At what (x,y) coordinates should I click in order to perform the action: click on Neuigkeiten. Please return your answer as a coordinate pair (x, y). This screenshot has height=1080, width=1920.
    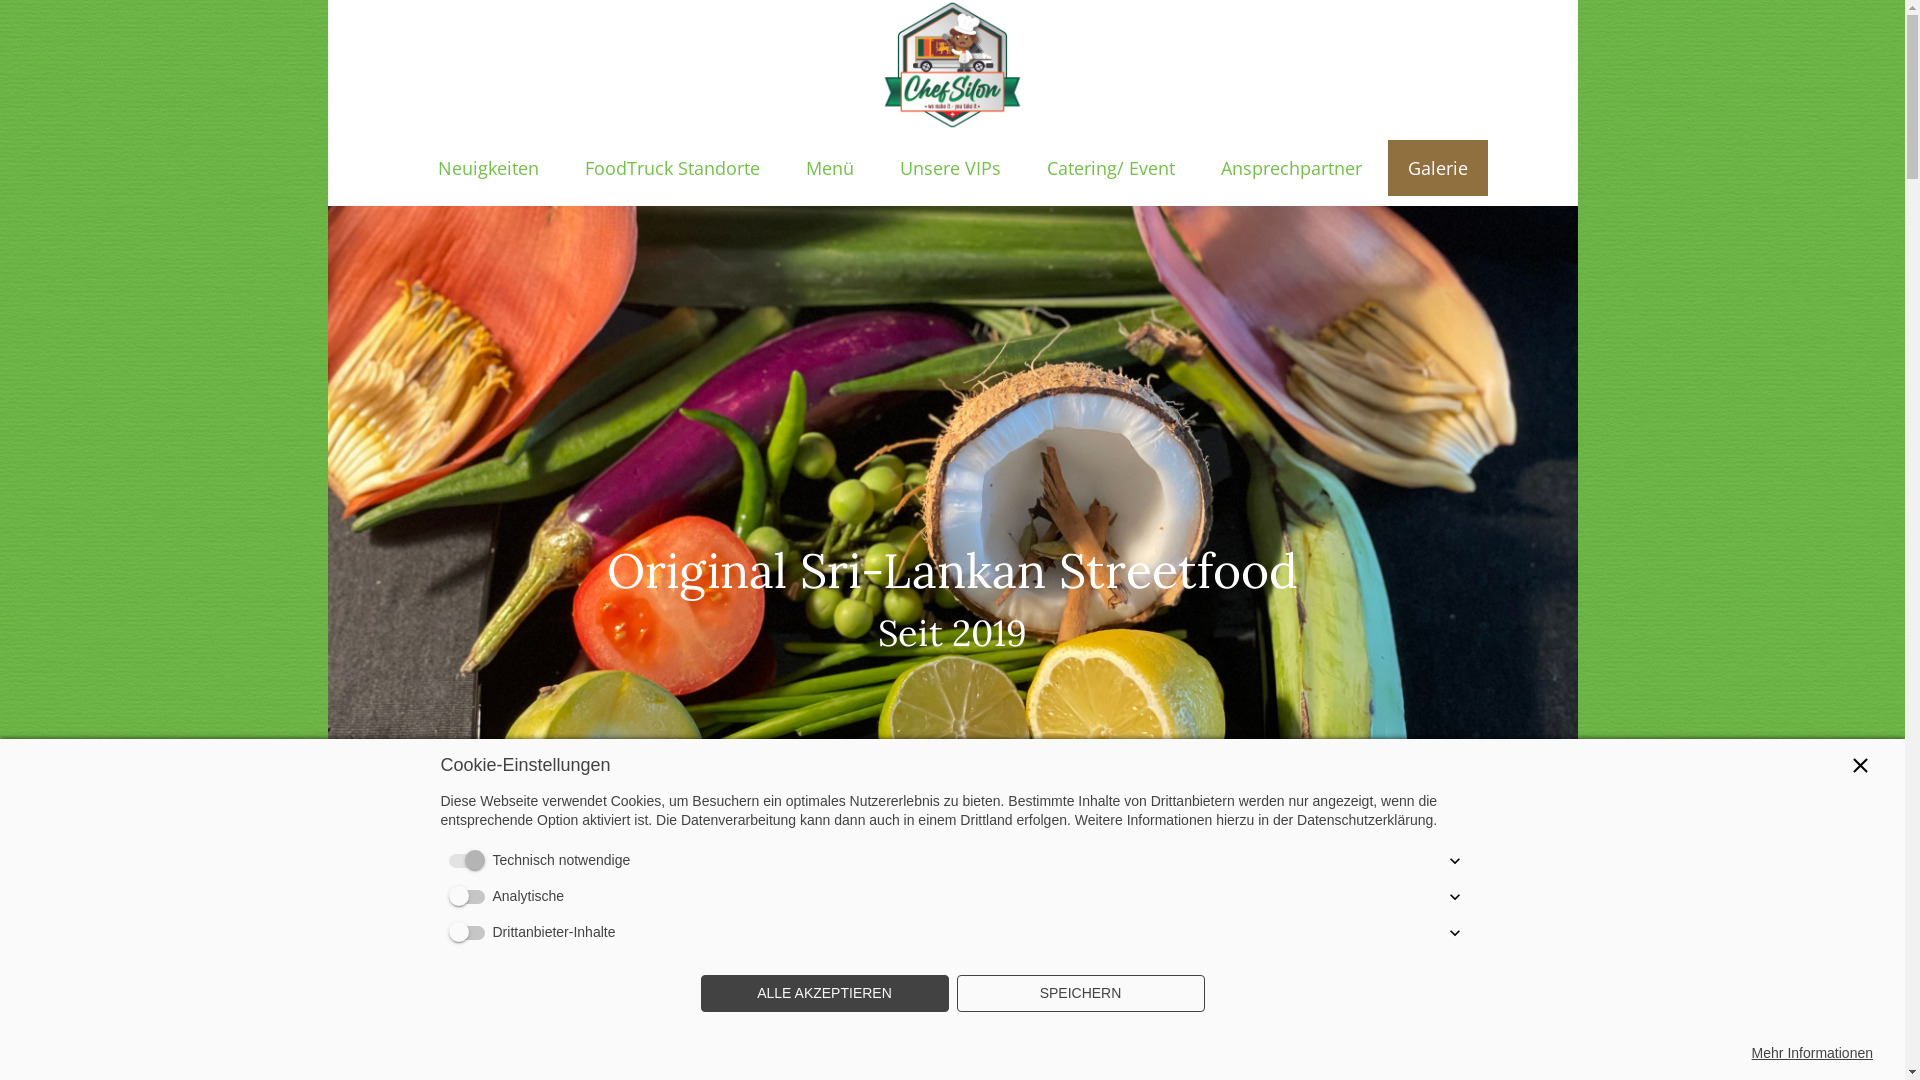
    Looking at the image, I should click on (488, 168).